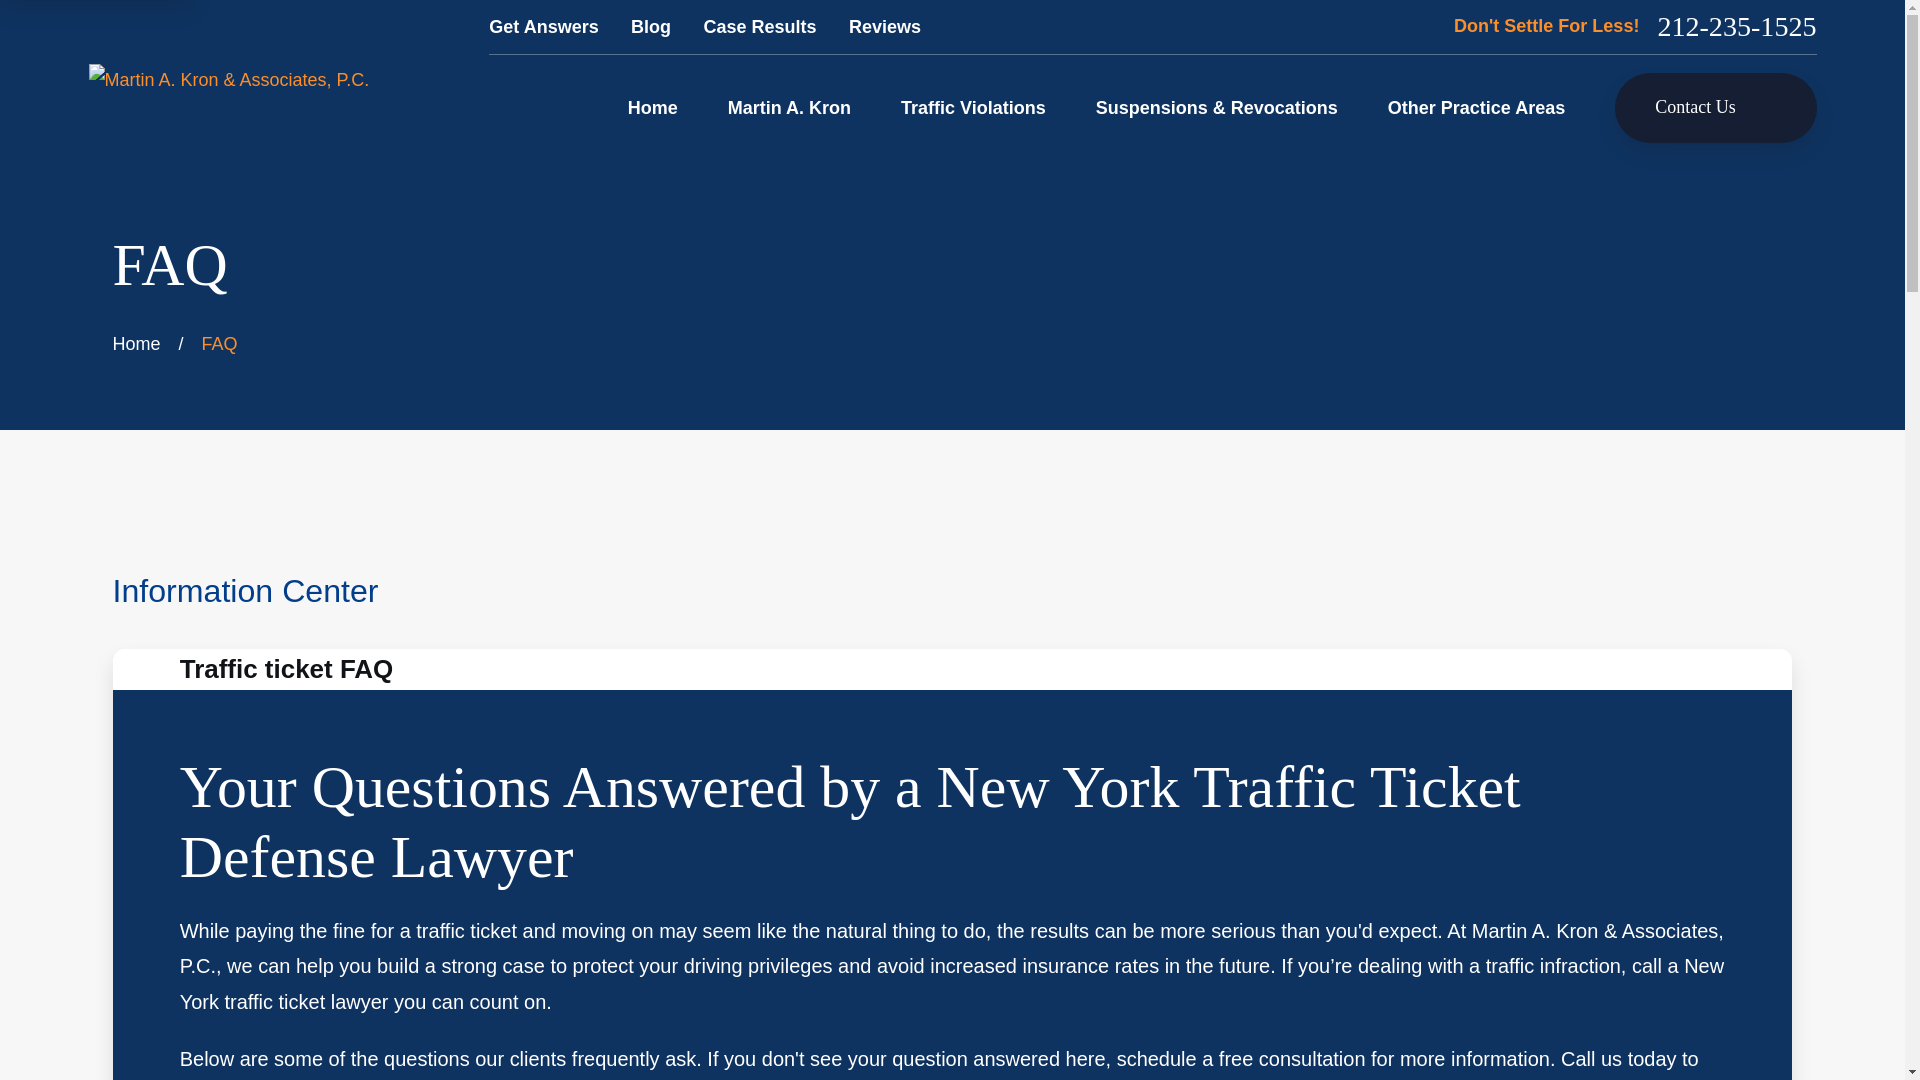 The height and width of the screenshot is (1080, 1920). What do you see at coordinates (759, 26) in the screenshot?
I see `Case Results` at bounding box center [759, 26].